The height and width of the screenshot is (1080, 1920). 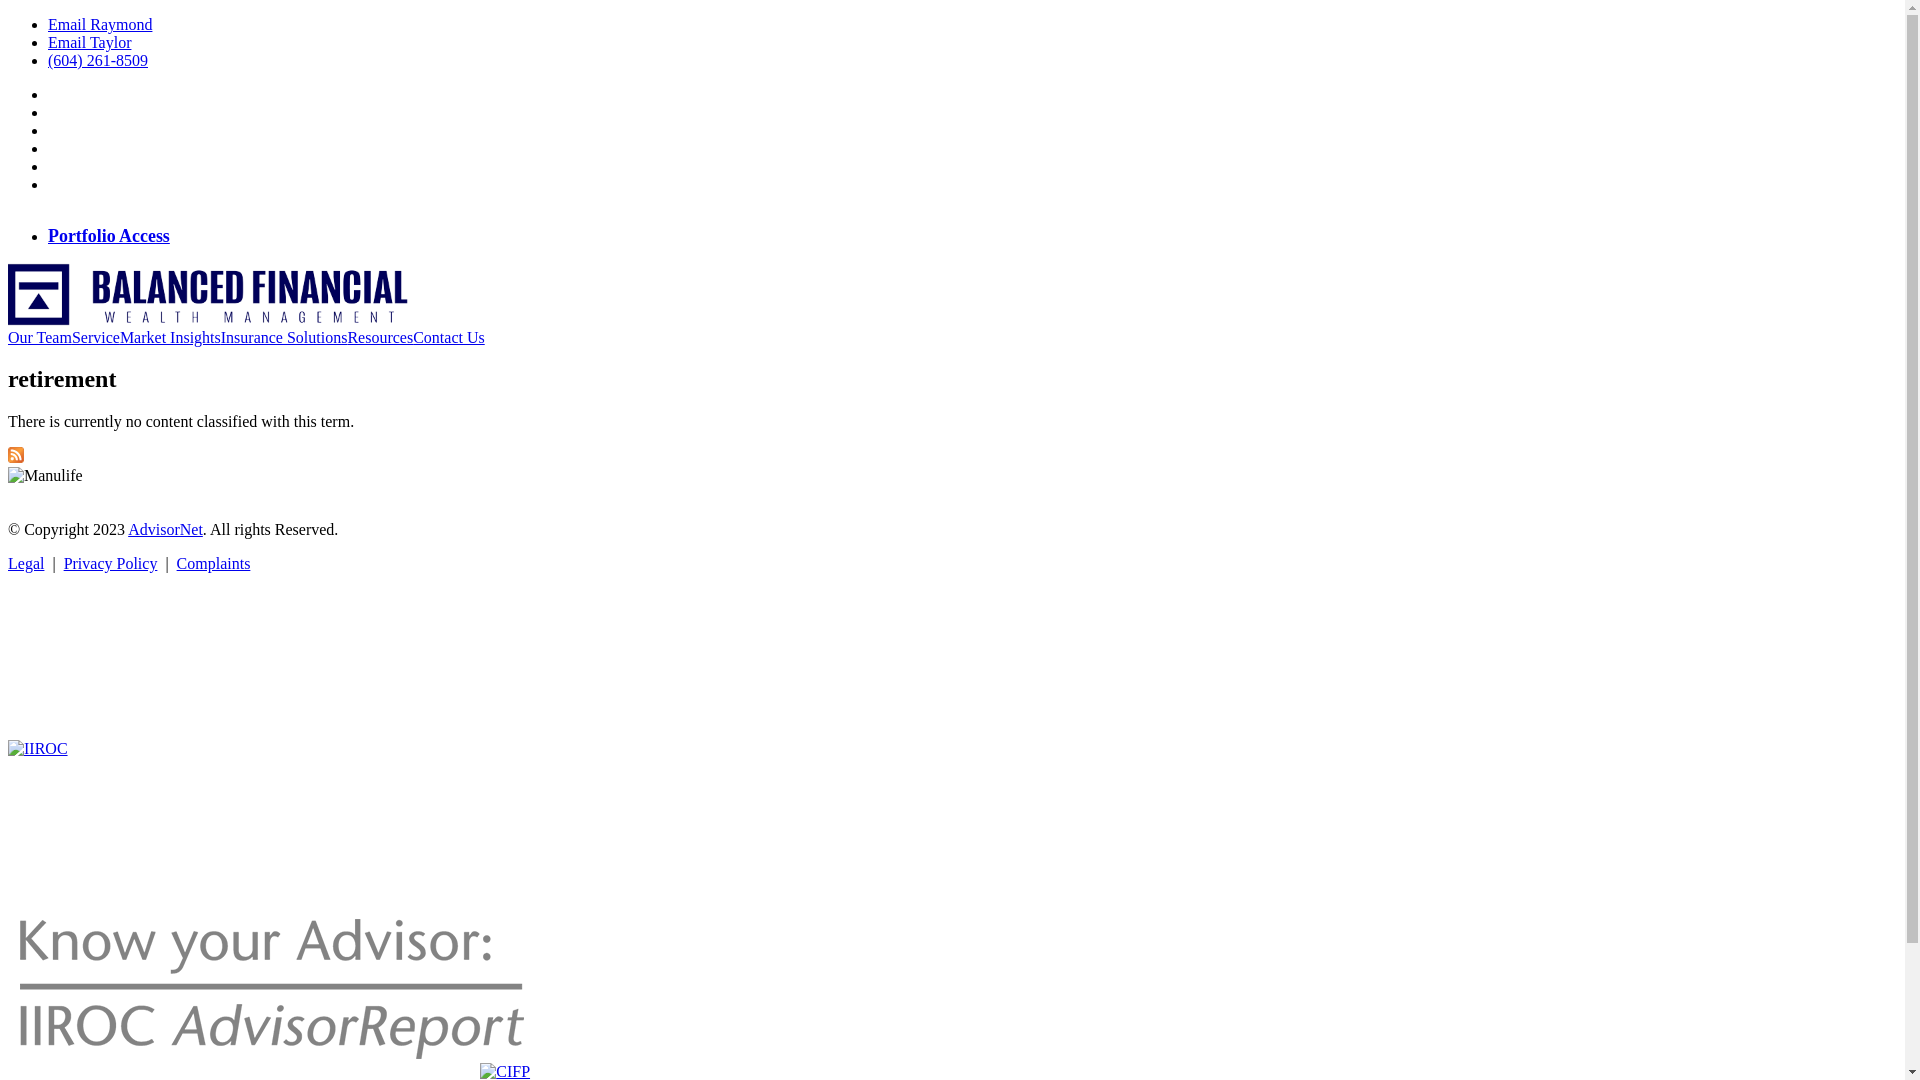 I want to click on Email Raymond, so click(x=100, y=24).